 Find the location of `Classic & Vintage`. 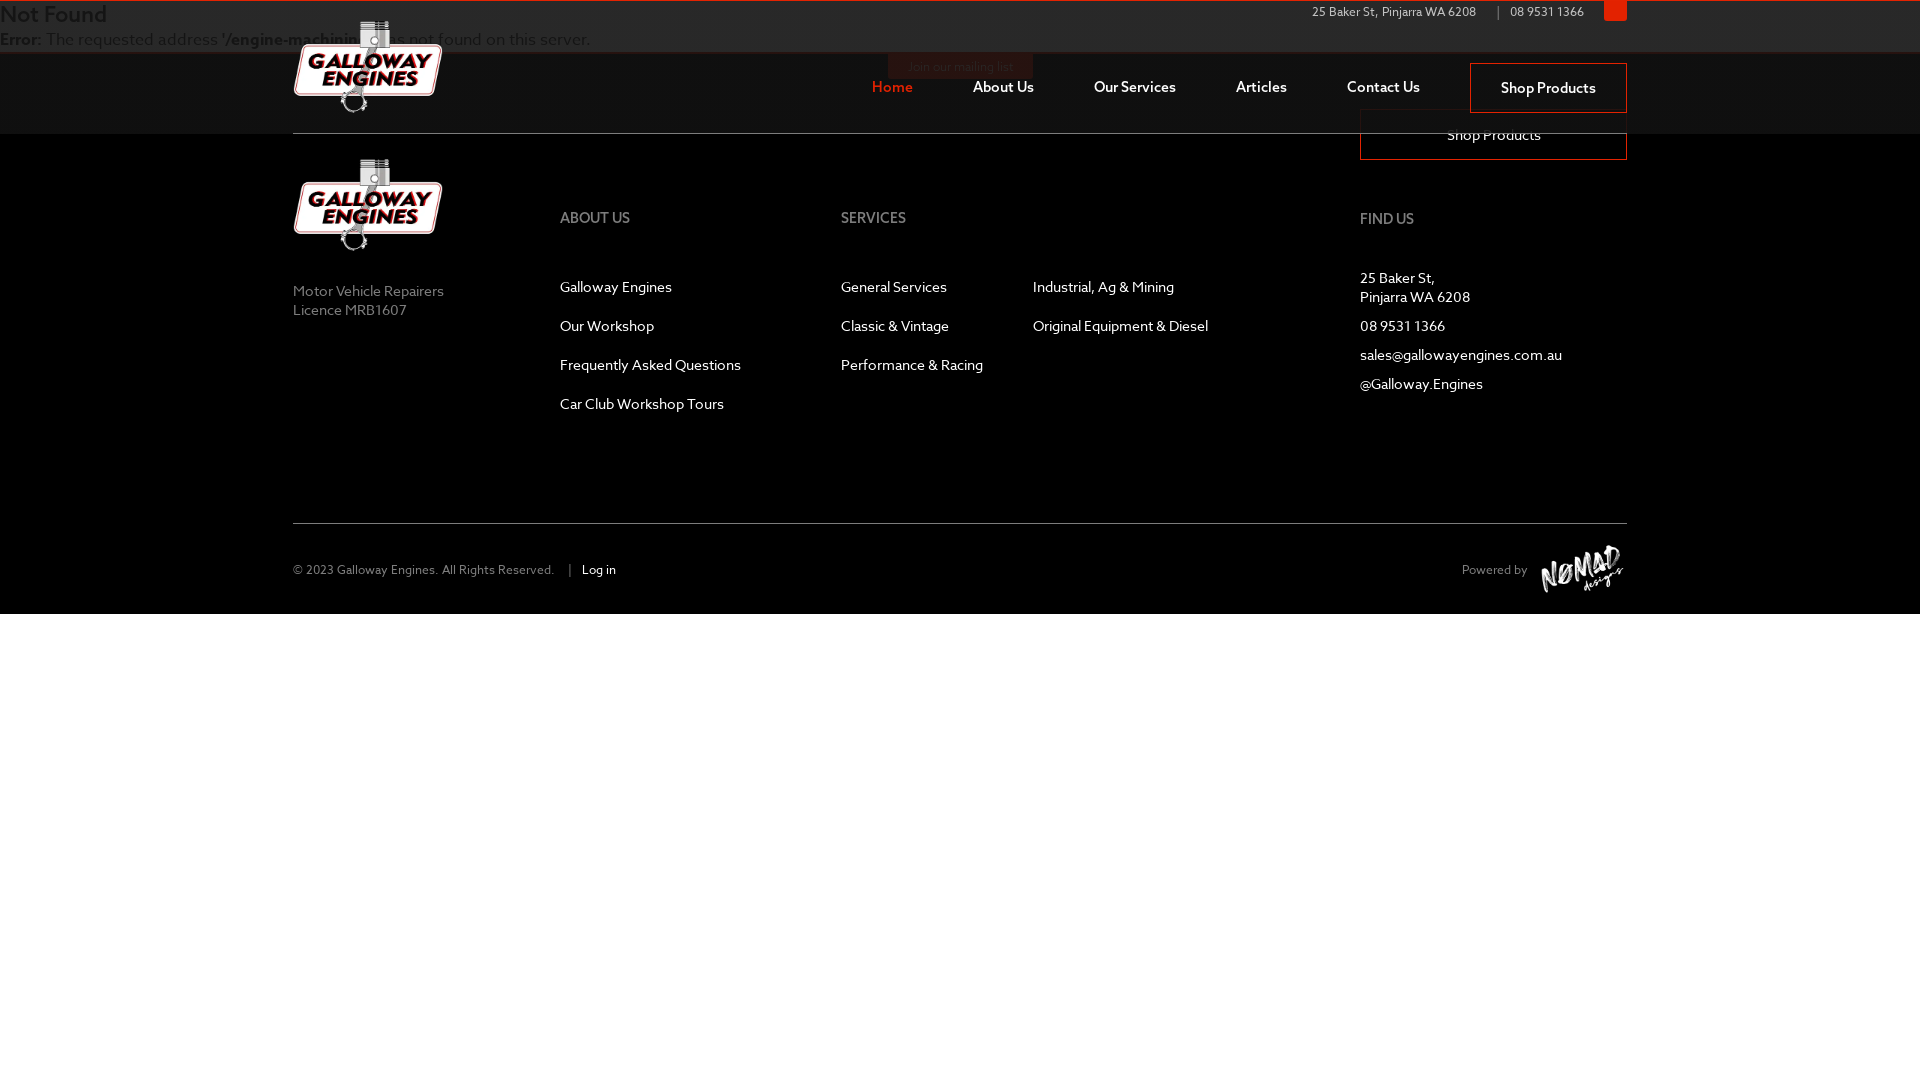

Classic & Vintage is located at coordinates (912, 326).